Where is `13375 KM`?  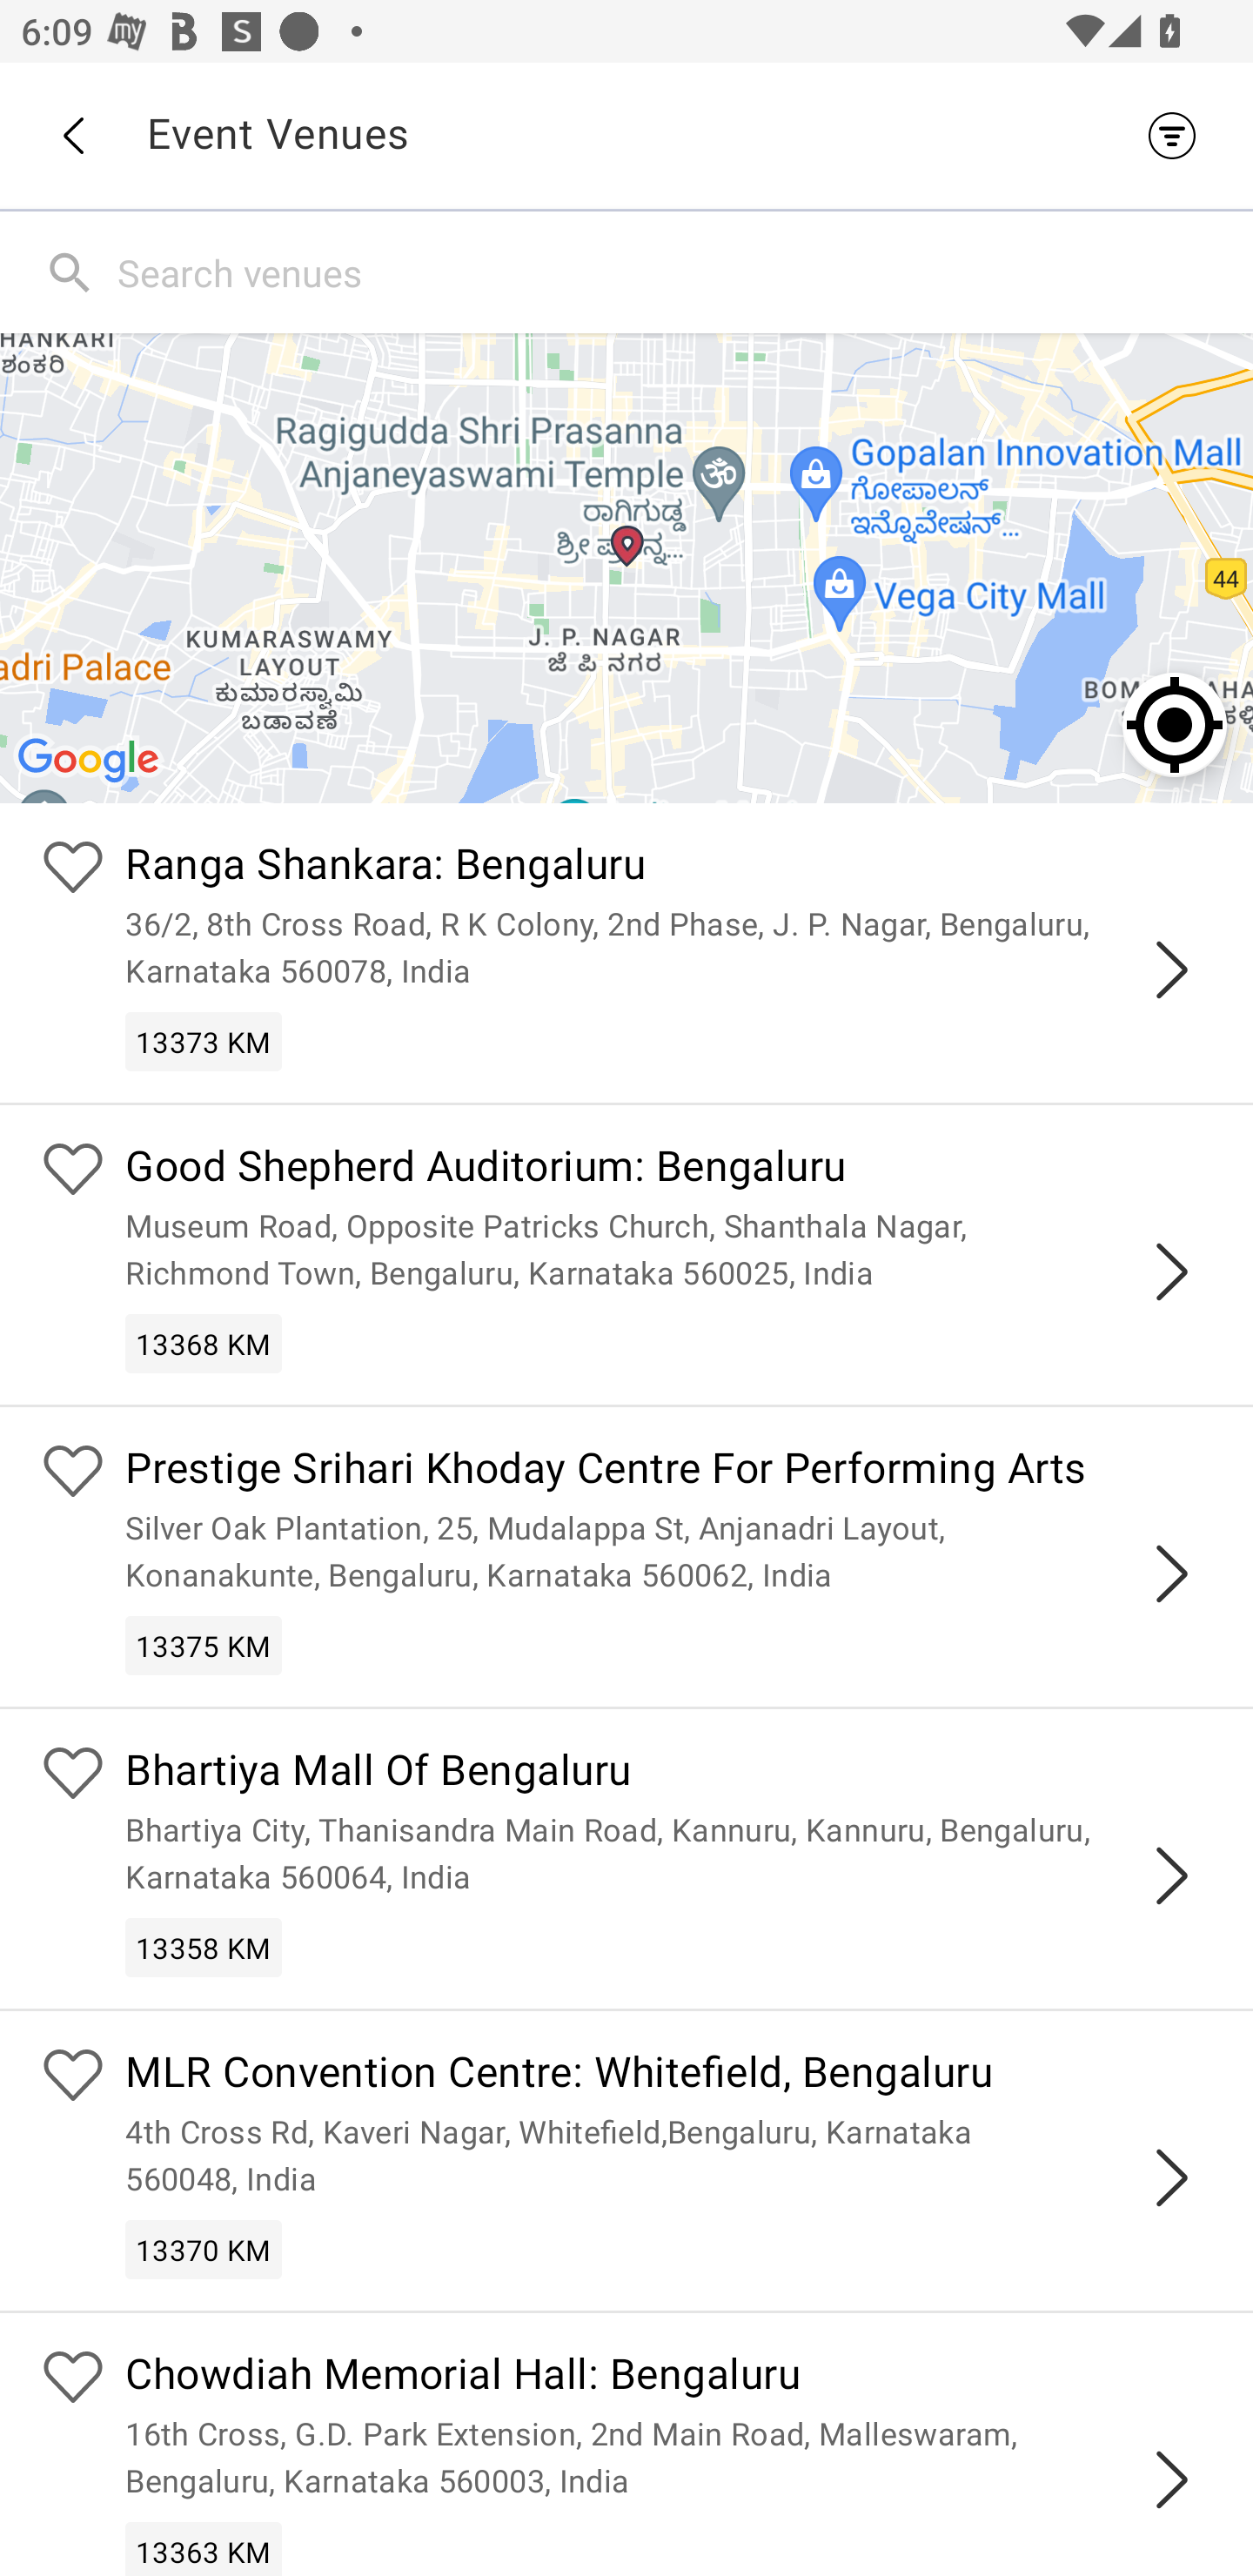 13375 KM is located at coordinates (204, 1645).